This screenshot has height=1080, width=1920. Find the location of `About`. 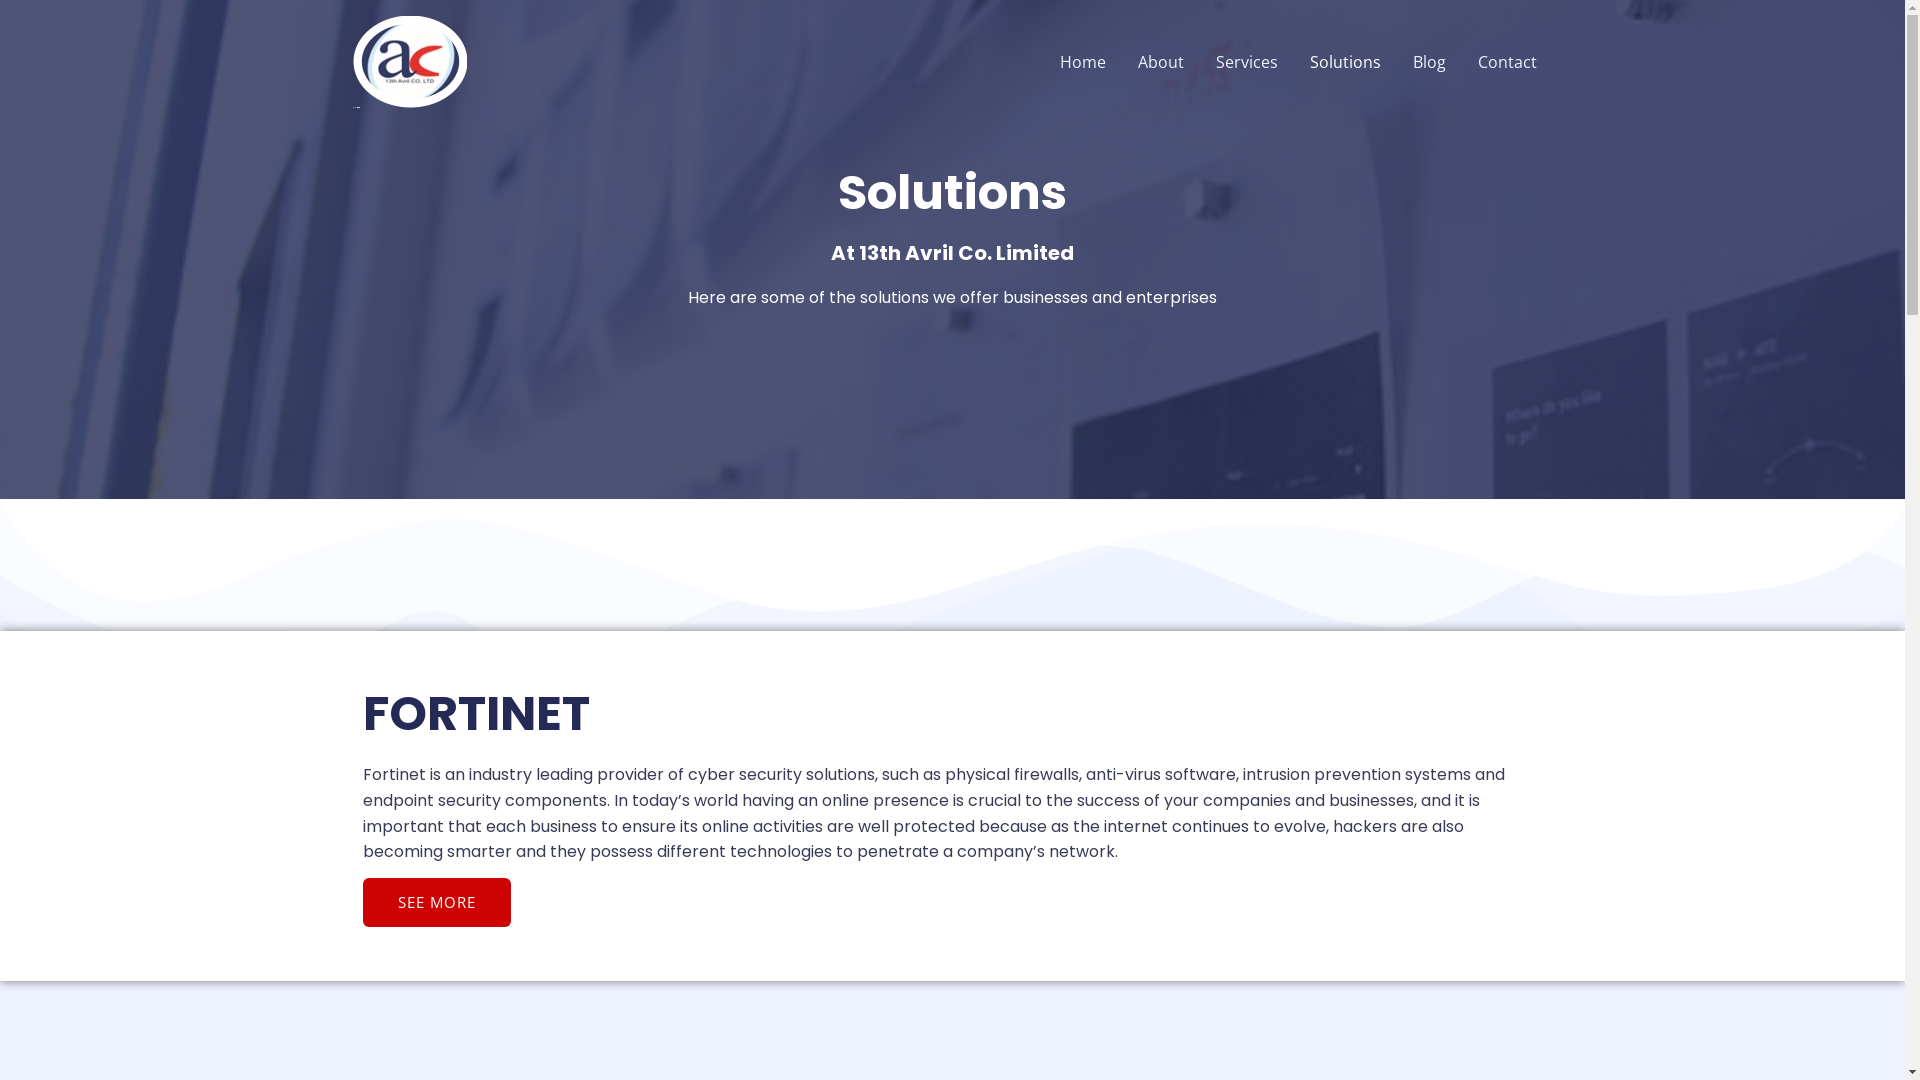

About is located at coordinates (1161, 62).